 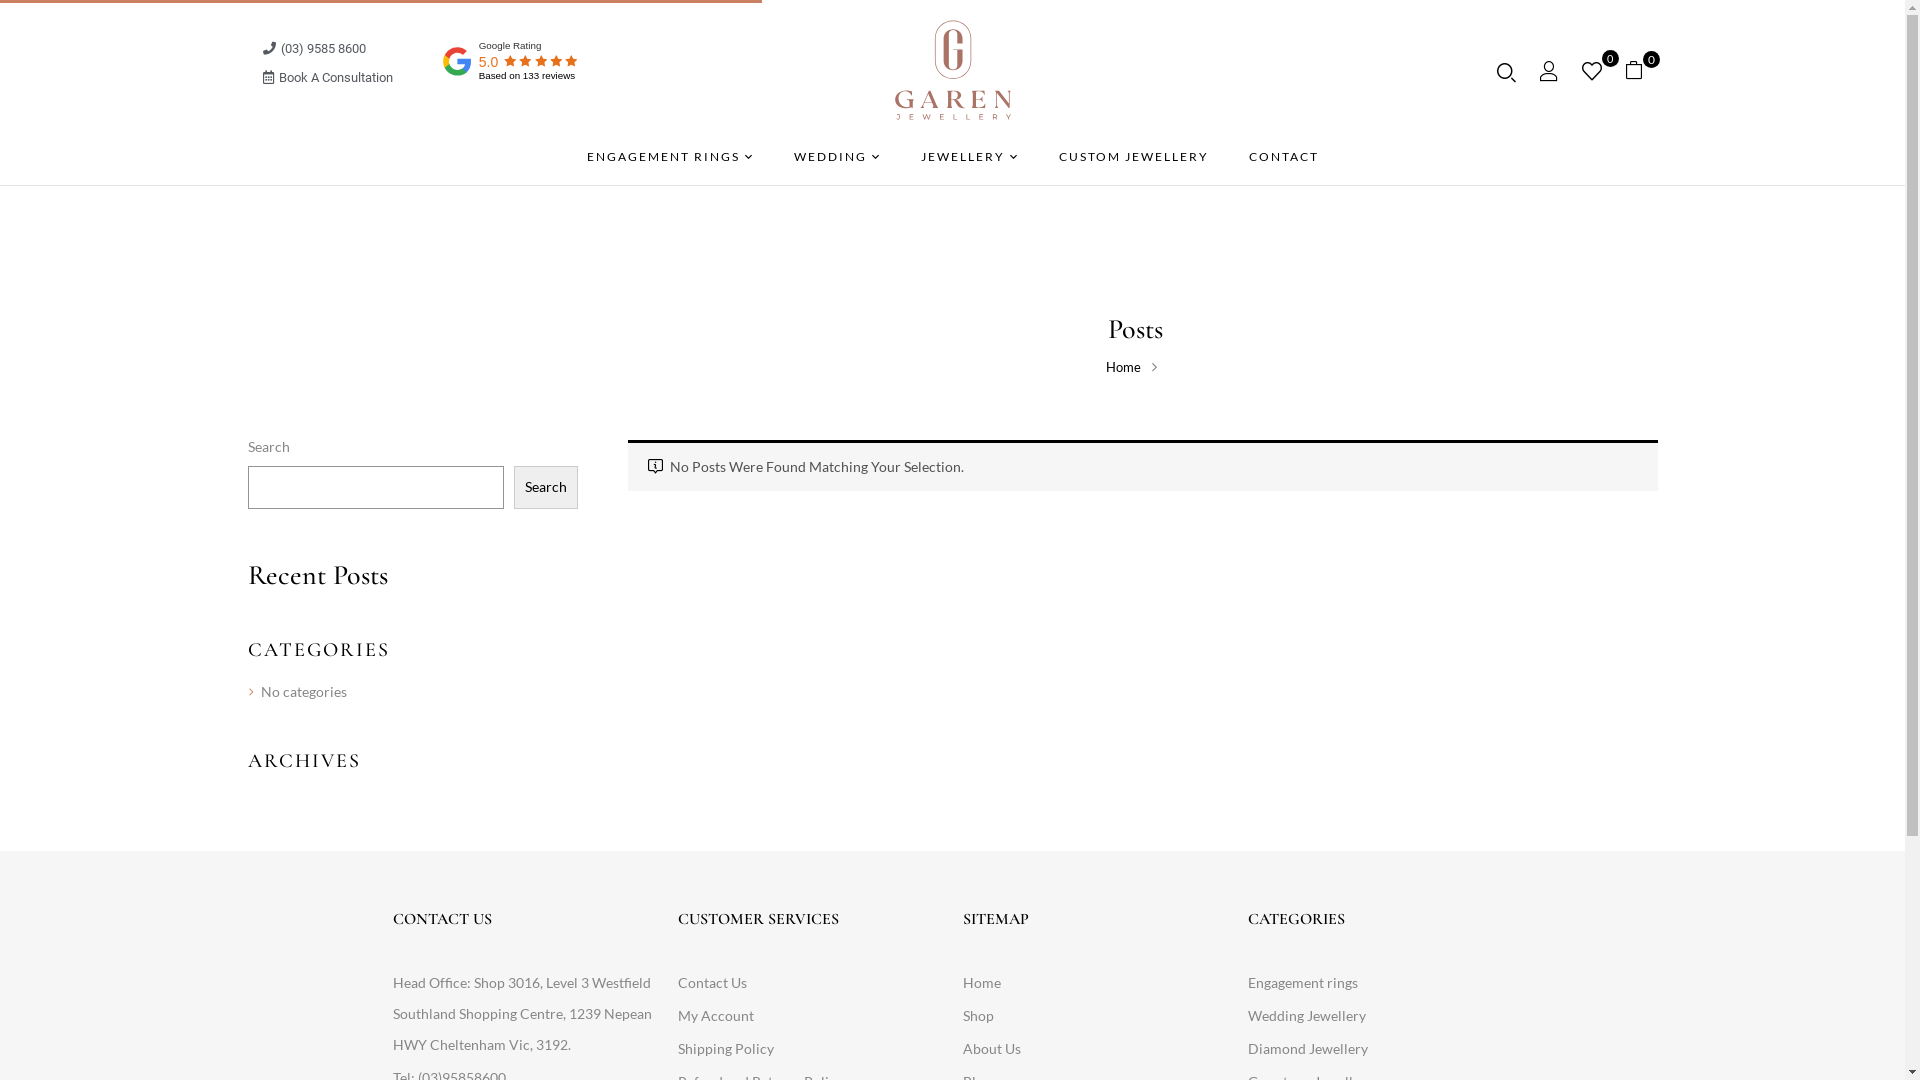 I want to click on Contact Us, so click(x=810, y=982).